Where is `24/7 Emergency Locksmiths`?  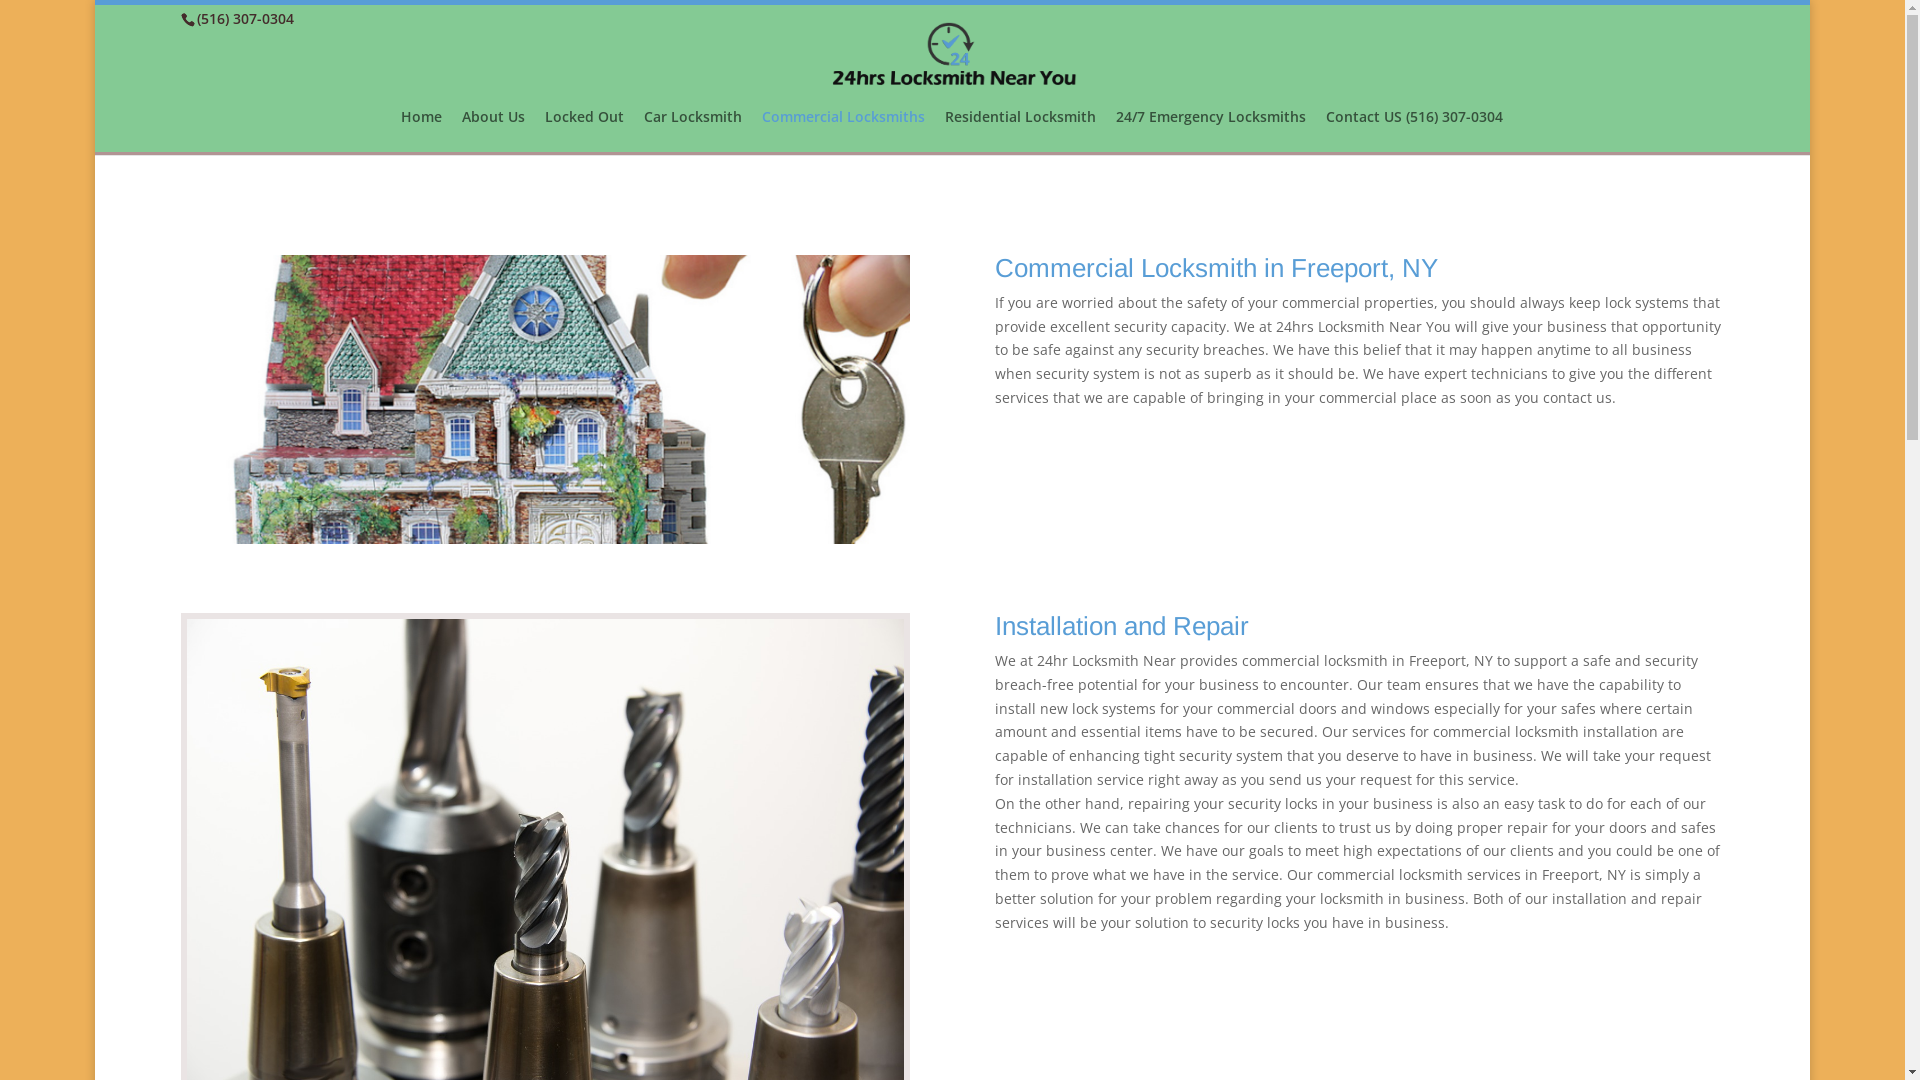 24/7 Emergency Locksmiths is located at coordinates (1211, 131).